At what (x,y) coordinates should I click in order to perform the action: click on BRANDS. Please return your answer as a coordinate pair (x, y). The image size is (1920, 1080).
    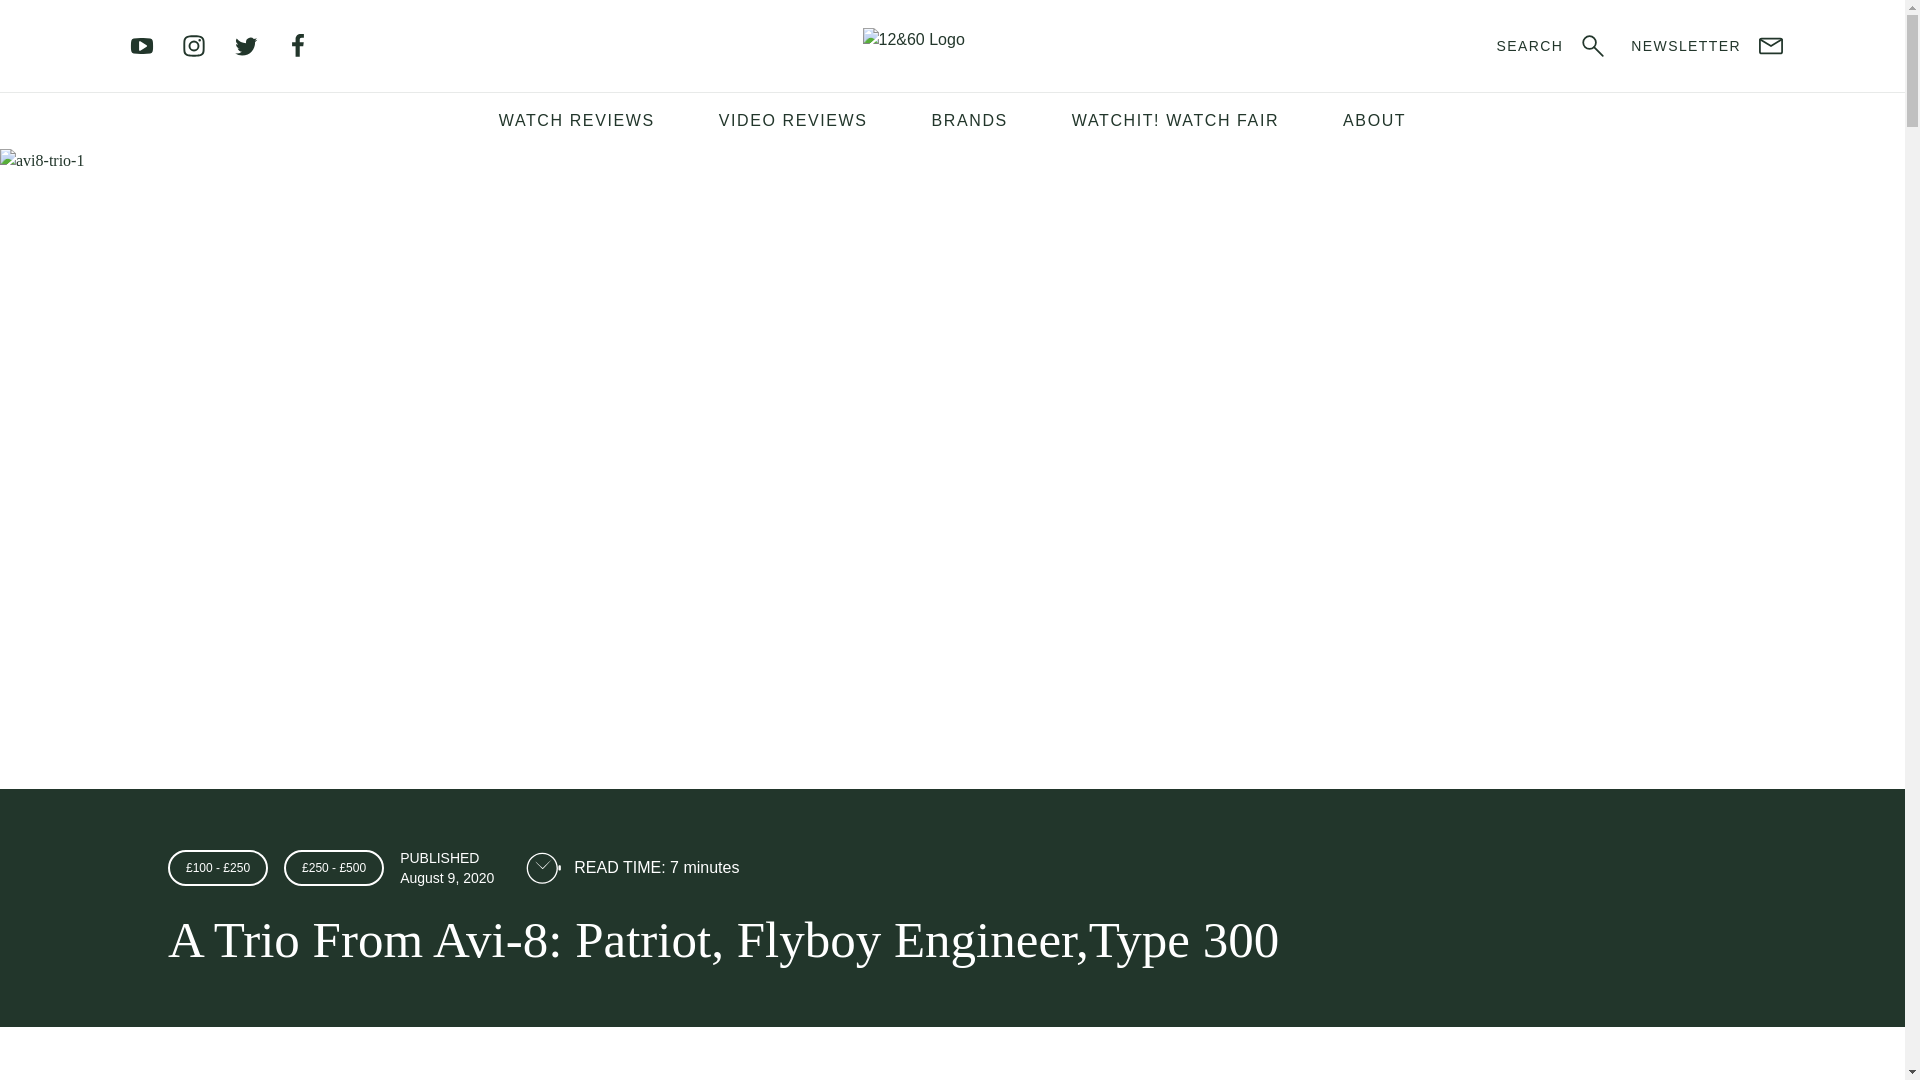
    Looking at the image, I should click on (969, 120).